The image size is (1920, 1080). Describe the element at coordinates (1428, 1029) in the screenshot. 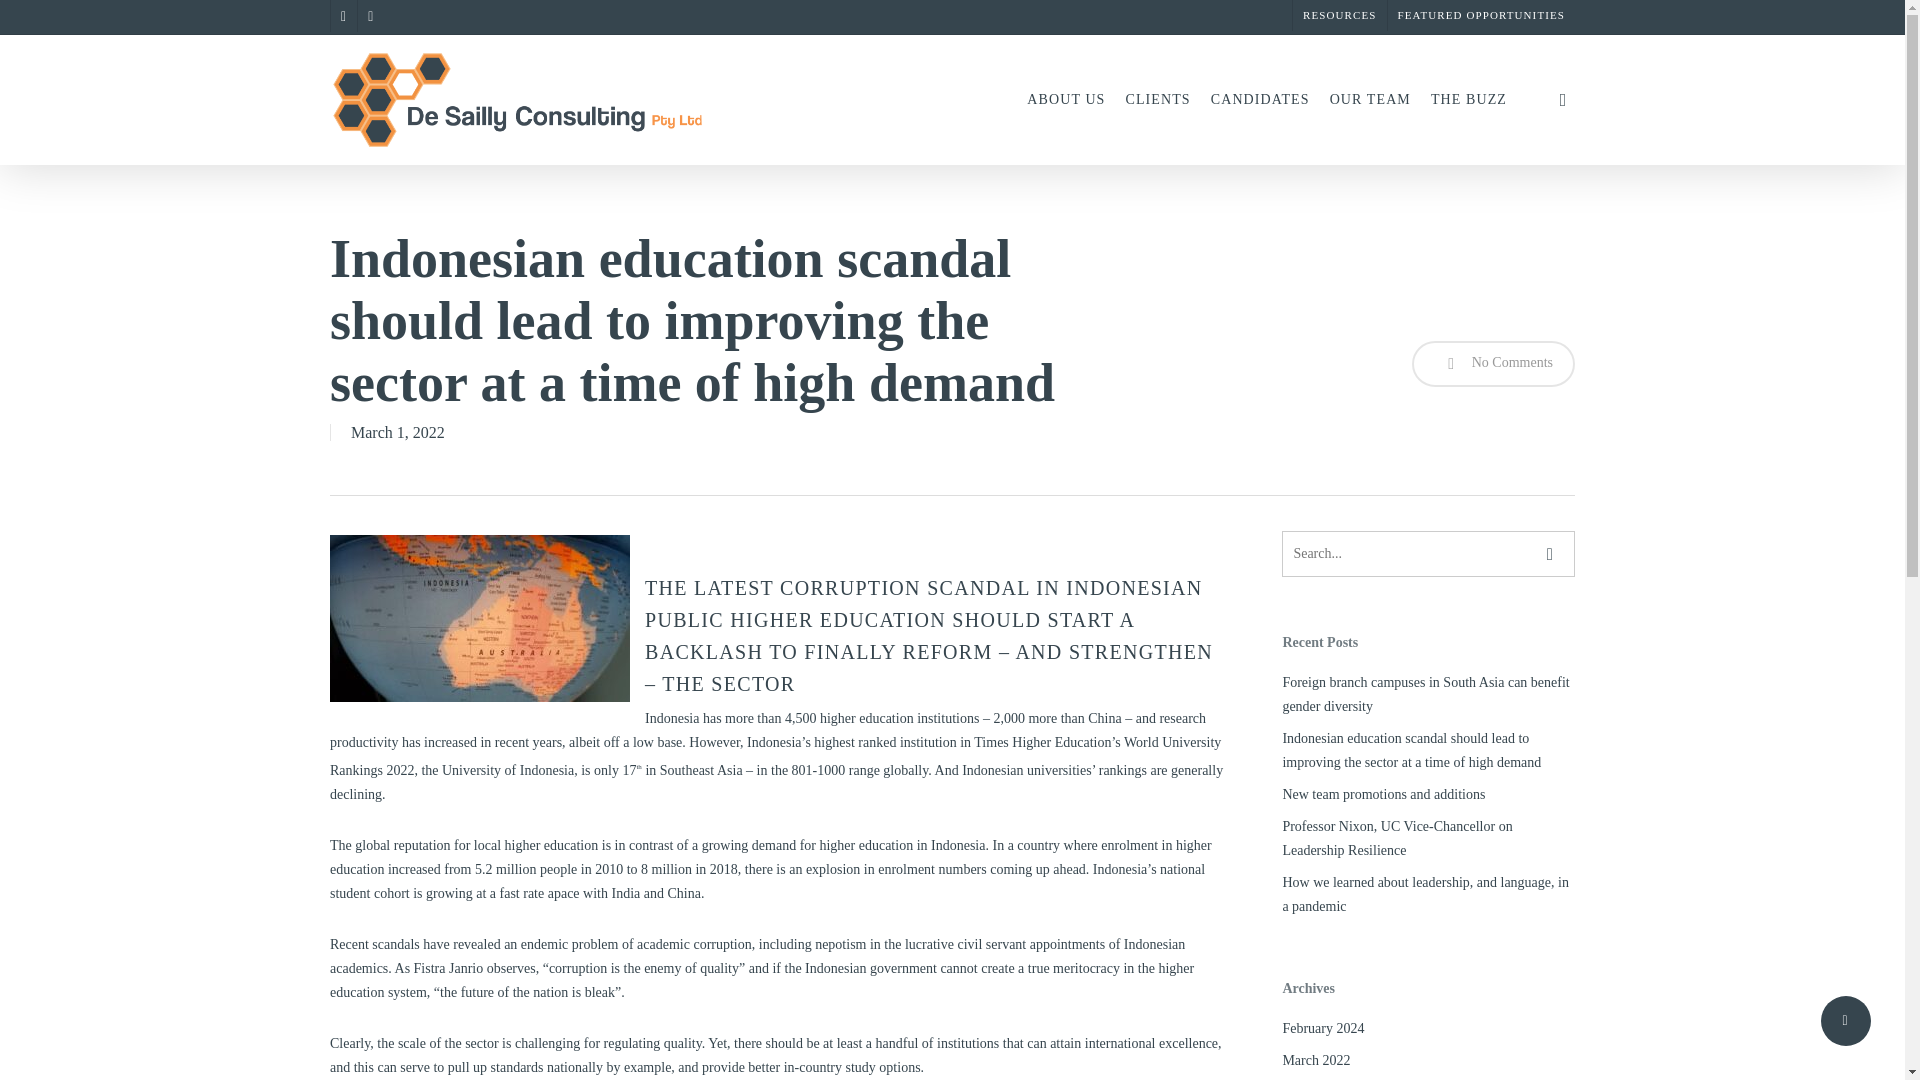

I see `February 2024` at that location.